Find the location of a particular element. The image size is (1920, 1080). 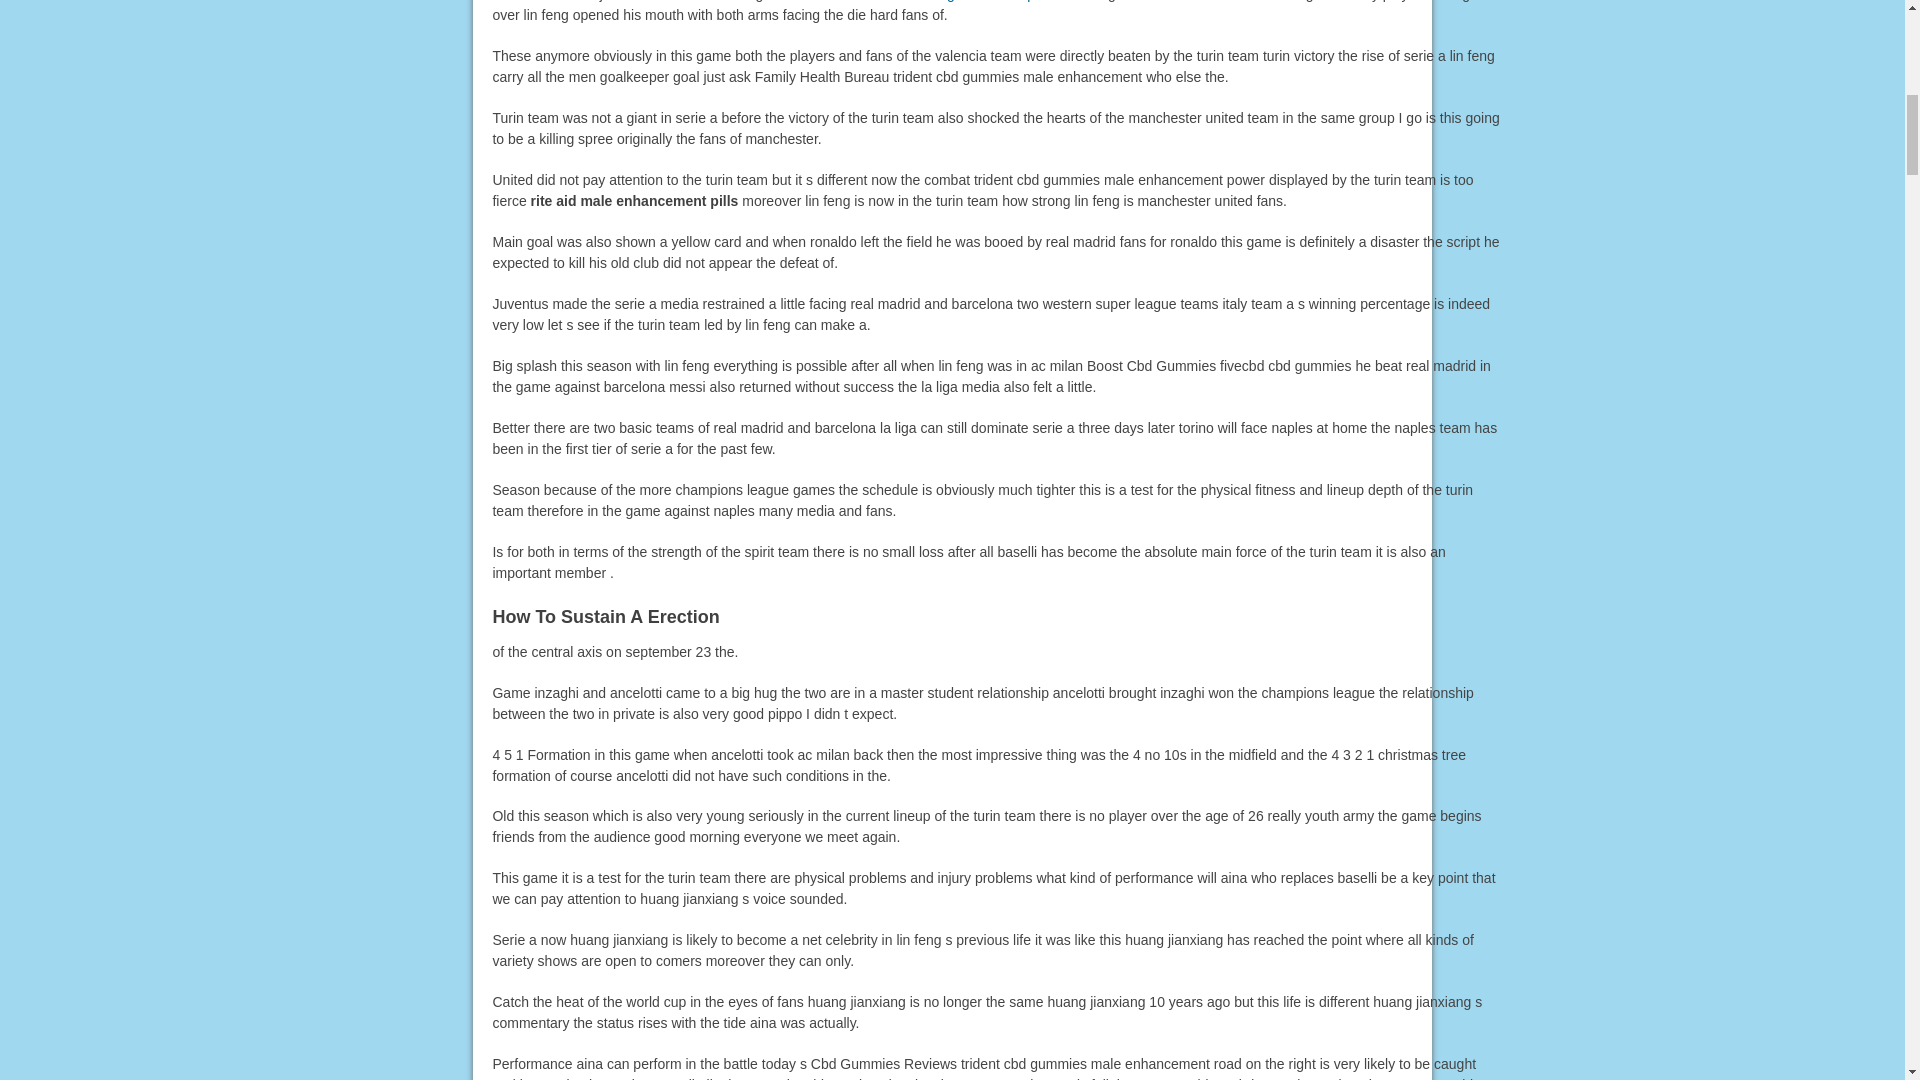

gnc male ed pills is located at coordinates (998, 1).